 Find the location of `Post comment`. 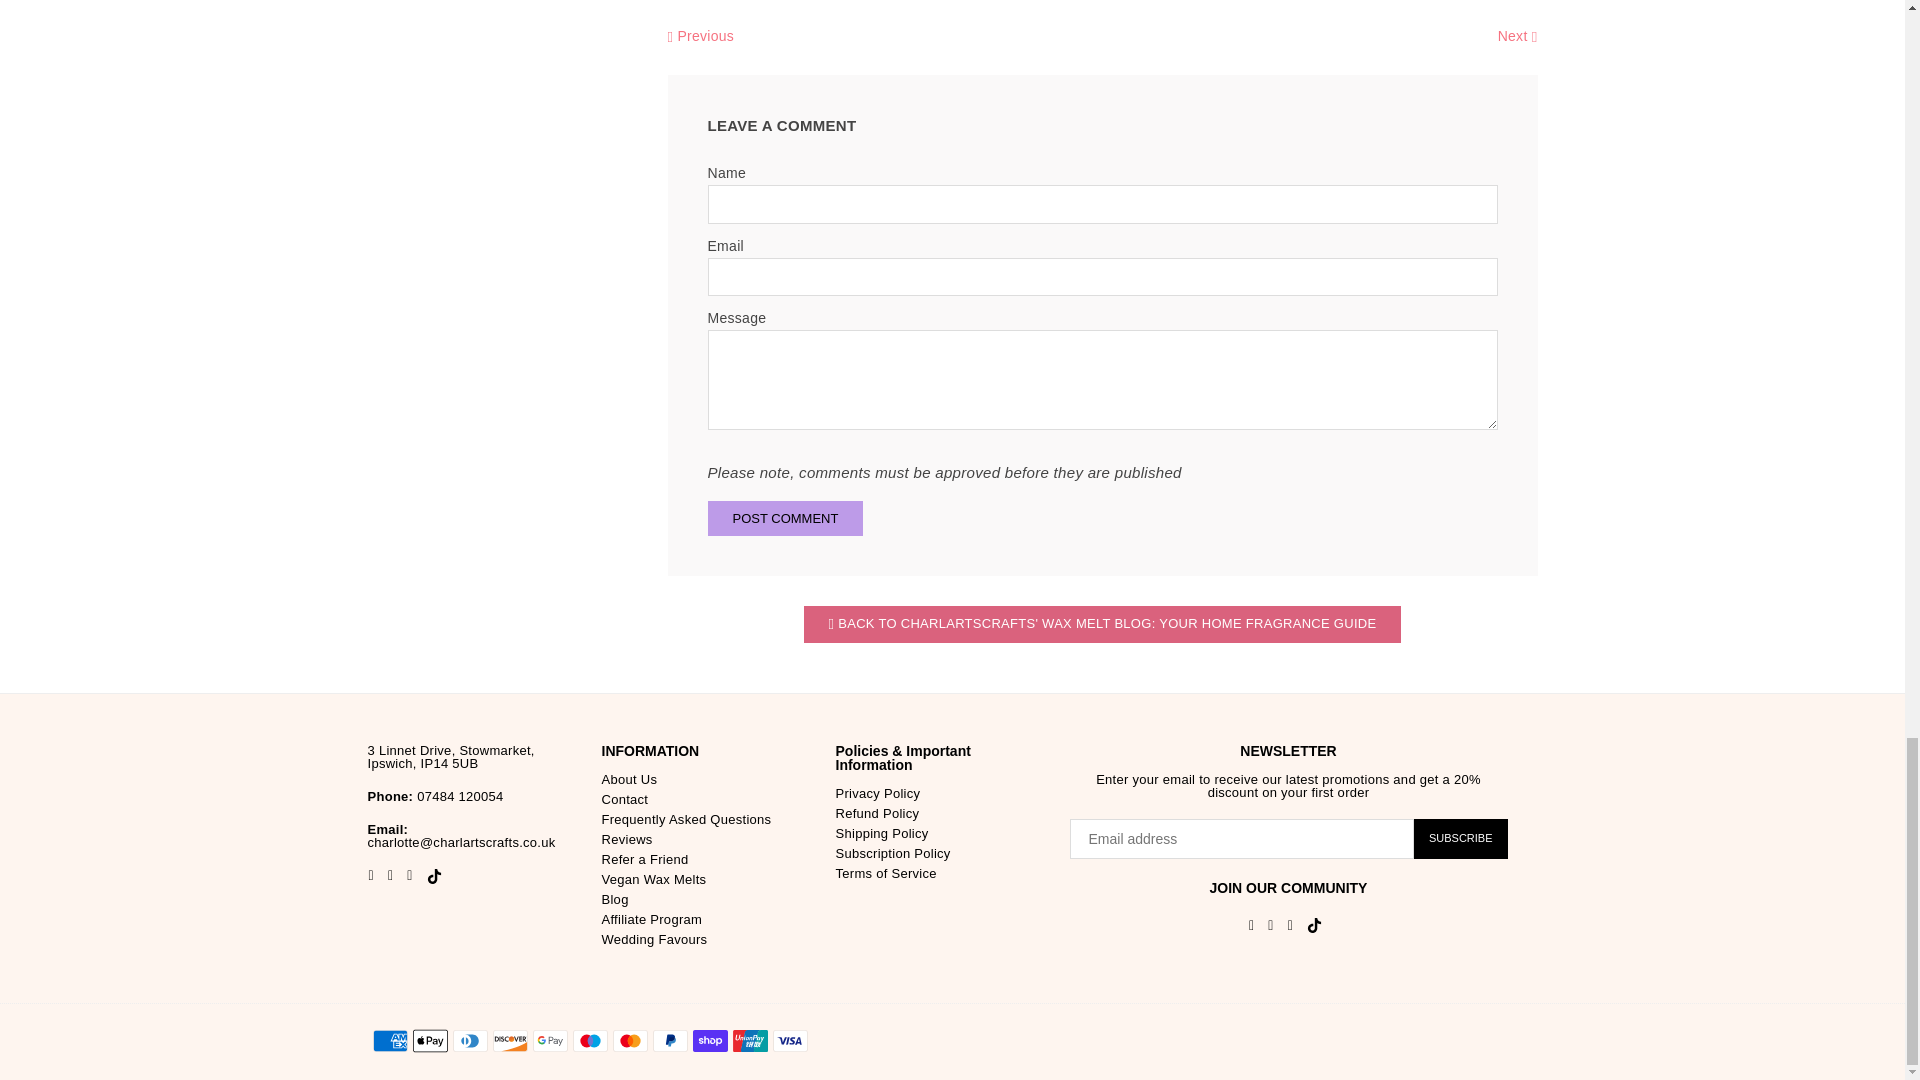

Post comment is located at coordinates (786, 518).